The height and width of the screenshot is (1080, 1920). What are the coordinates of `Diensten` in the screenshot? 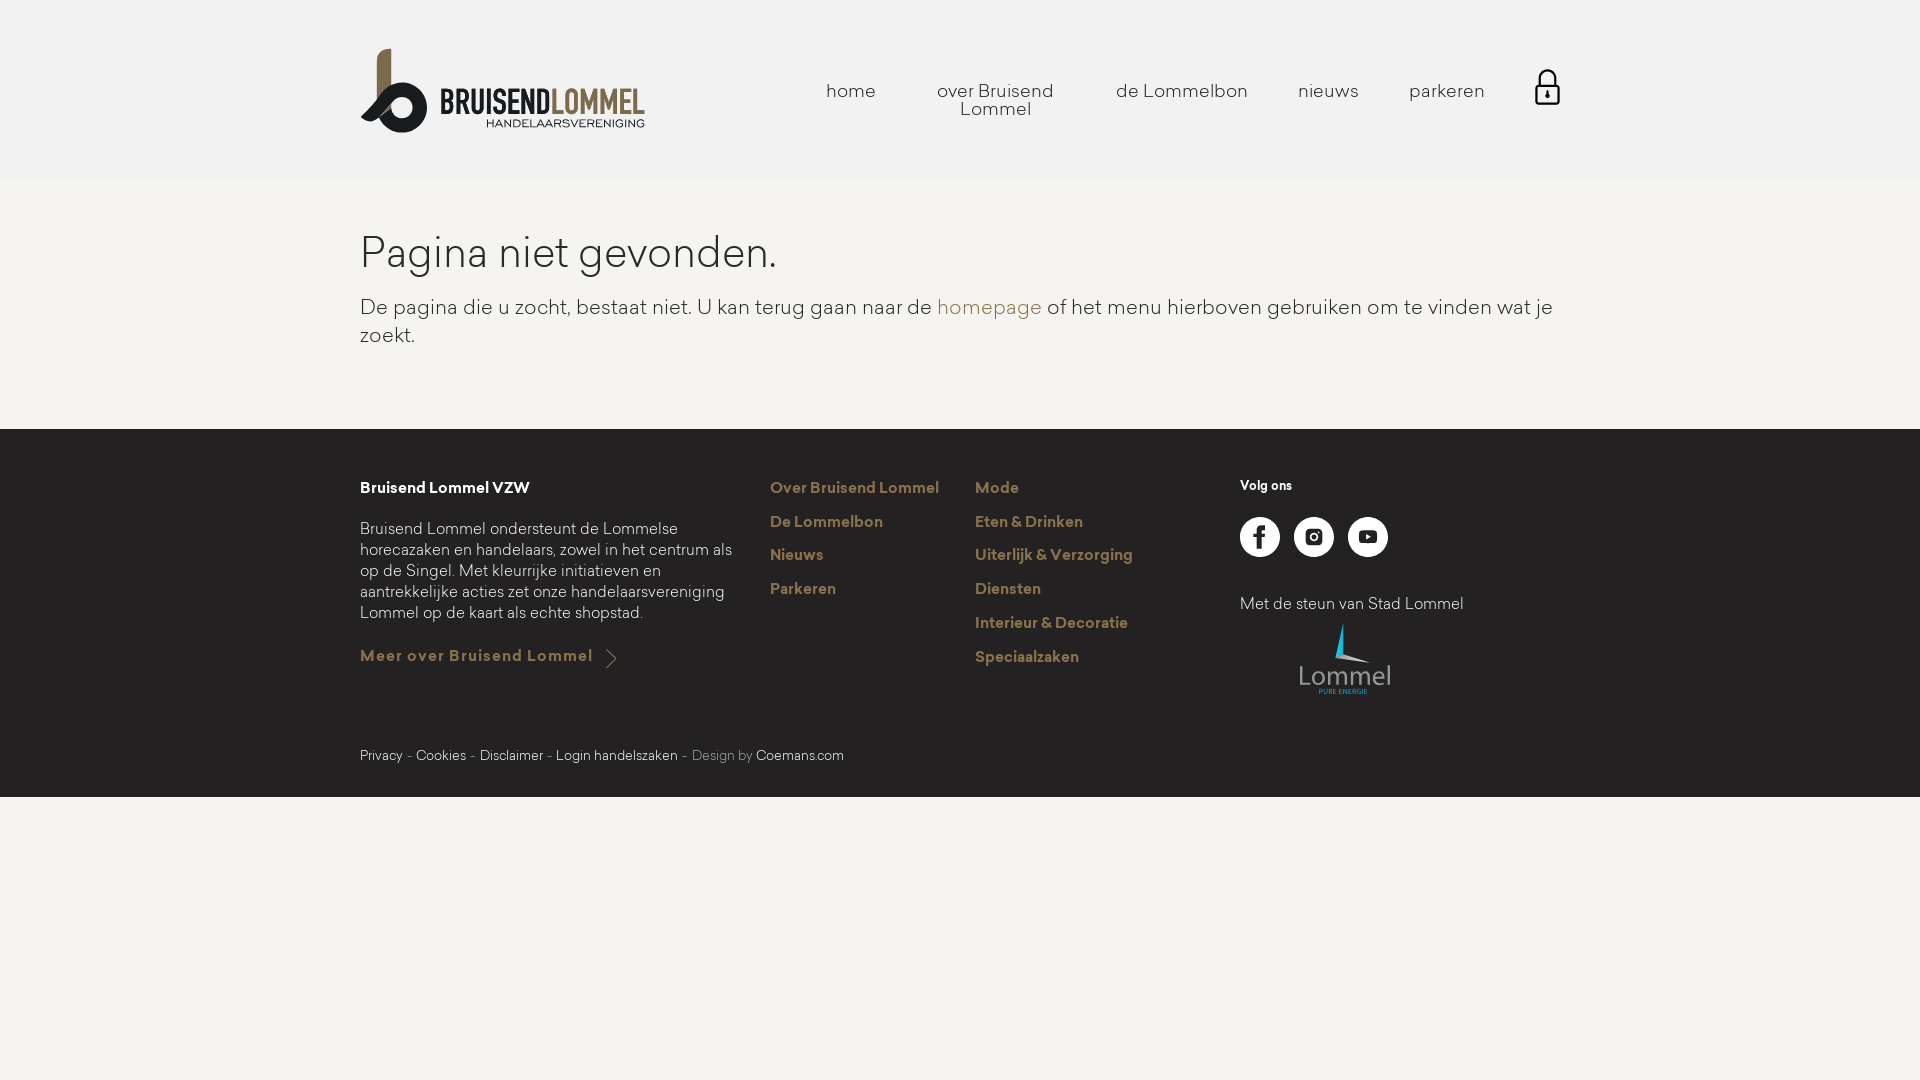 It's located at (1008, 591).